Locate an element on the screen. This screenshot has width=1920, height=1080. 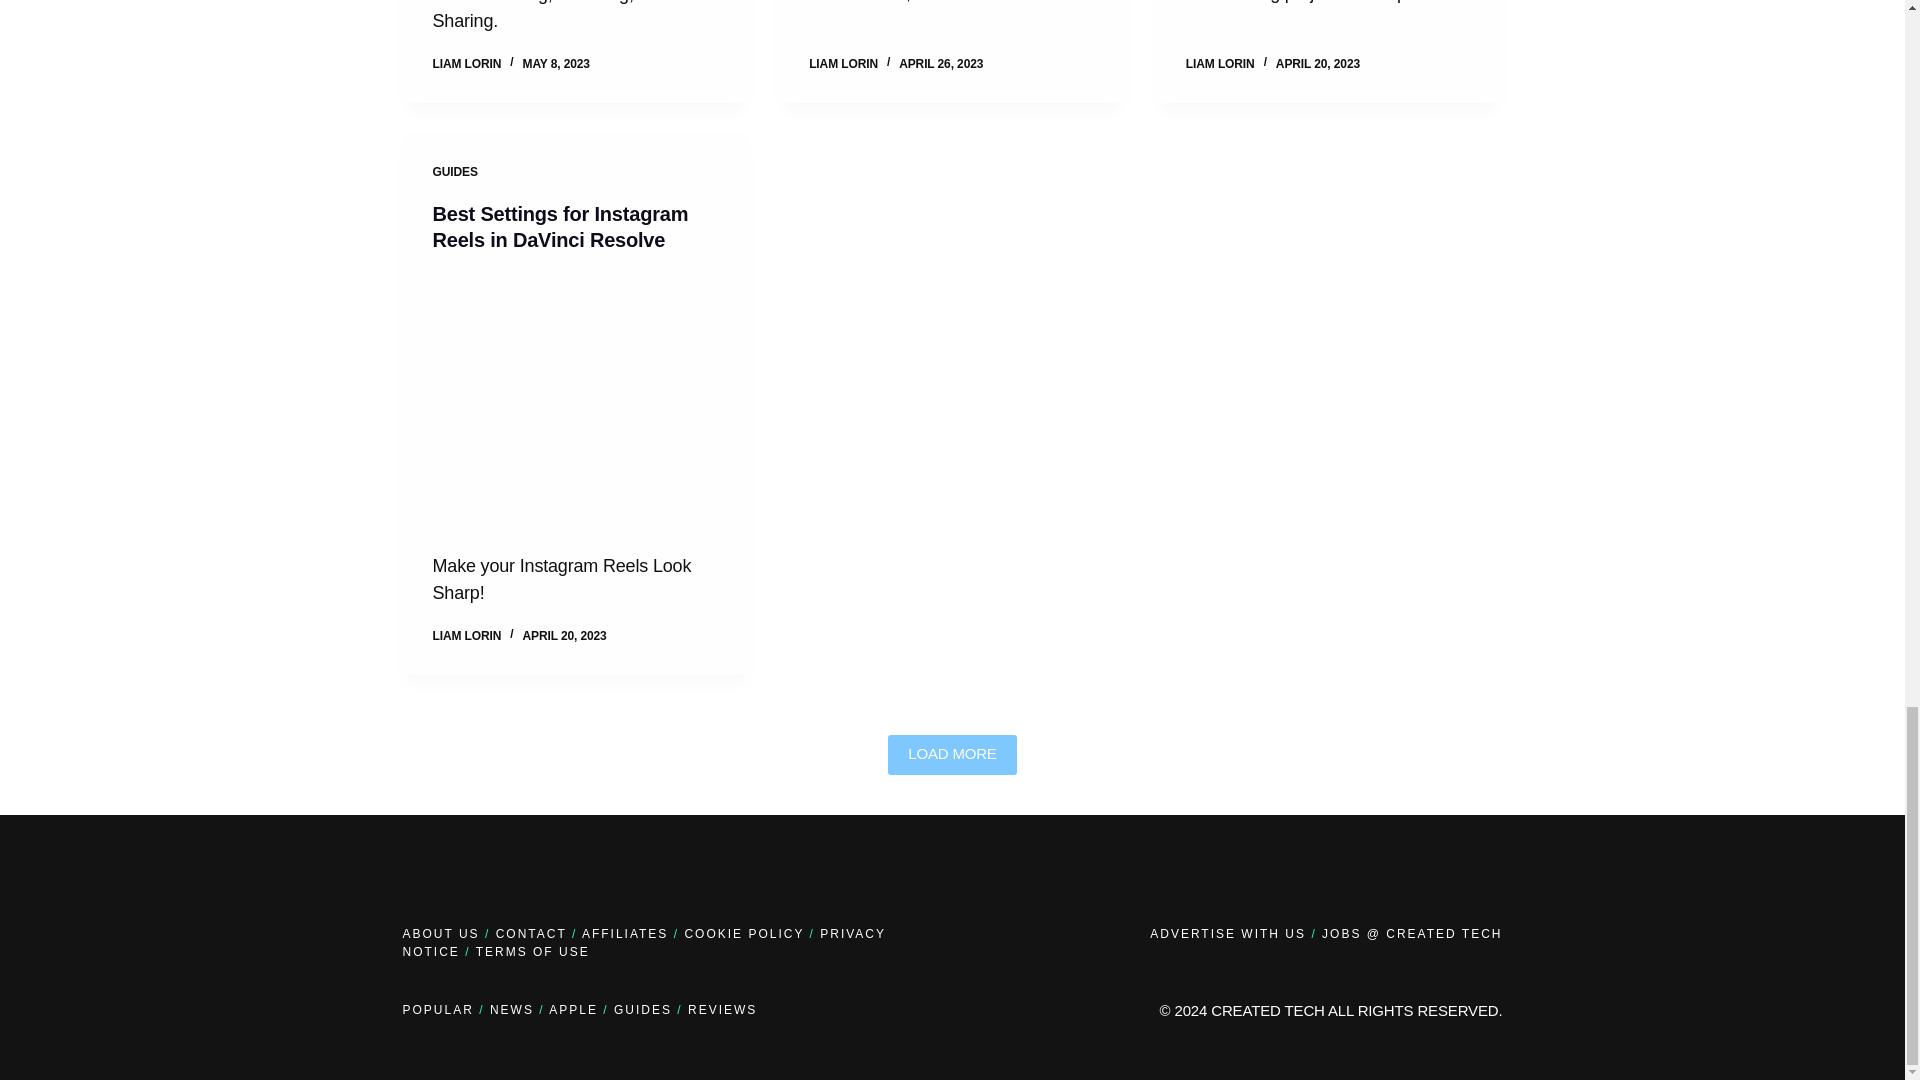
Posts by Liam Lorin is located at coordinates (466, 64).